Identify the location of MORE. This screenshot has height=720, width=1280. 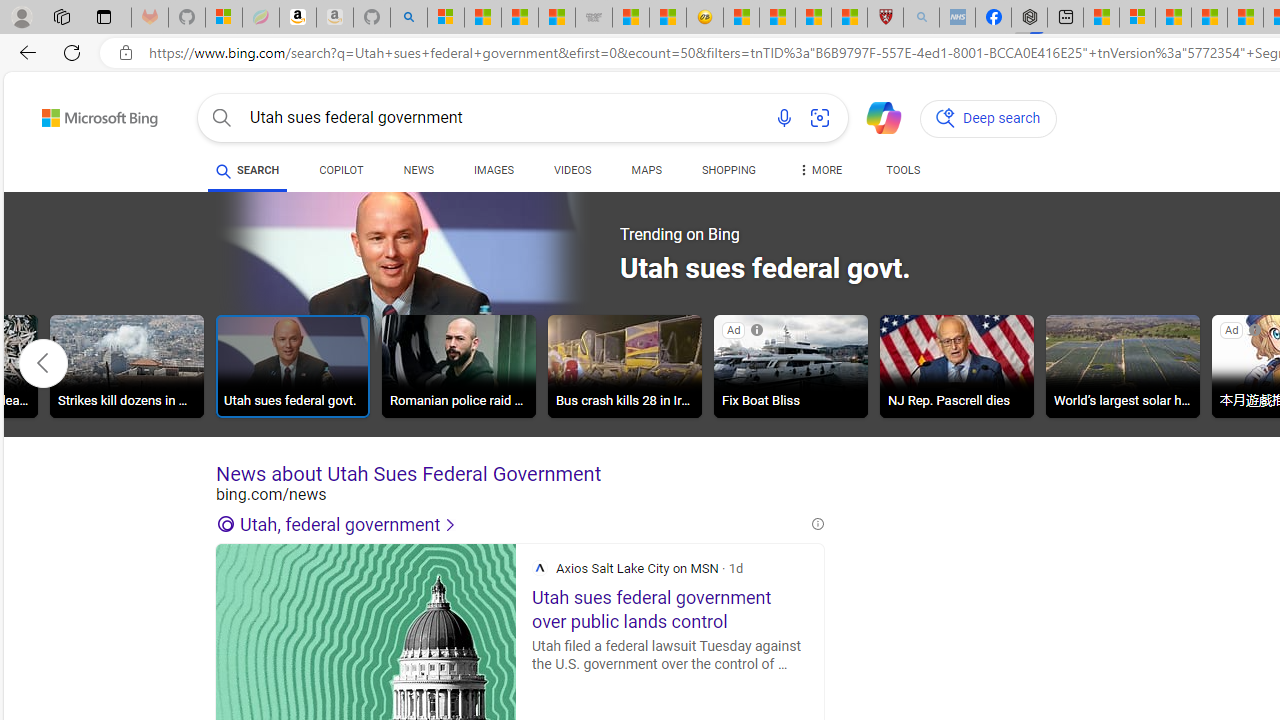
(820, 174).